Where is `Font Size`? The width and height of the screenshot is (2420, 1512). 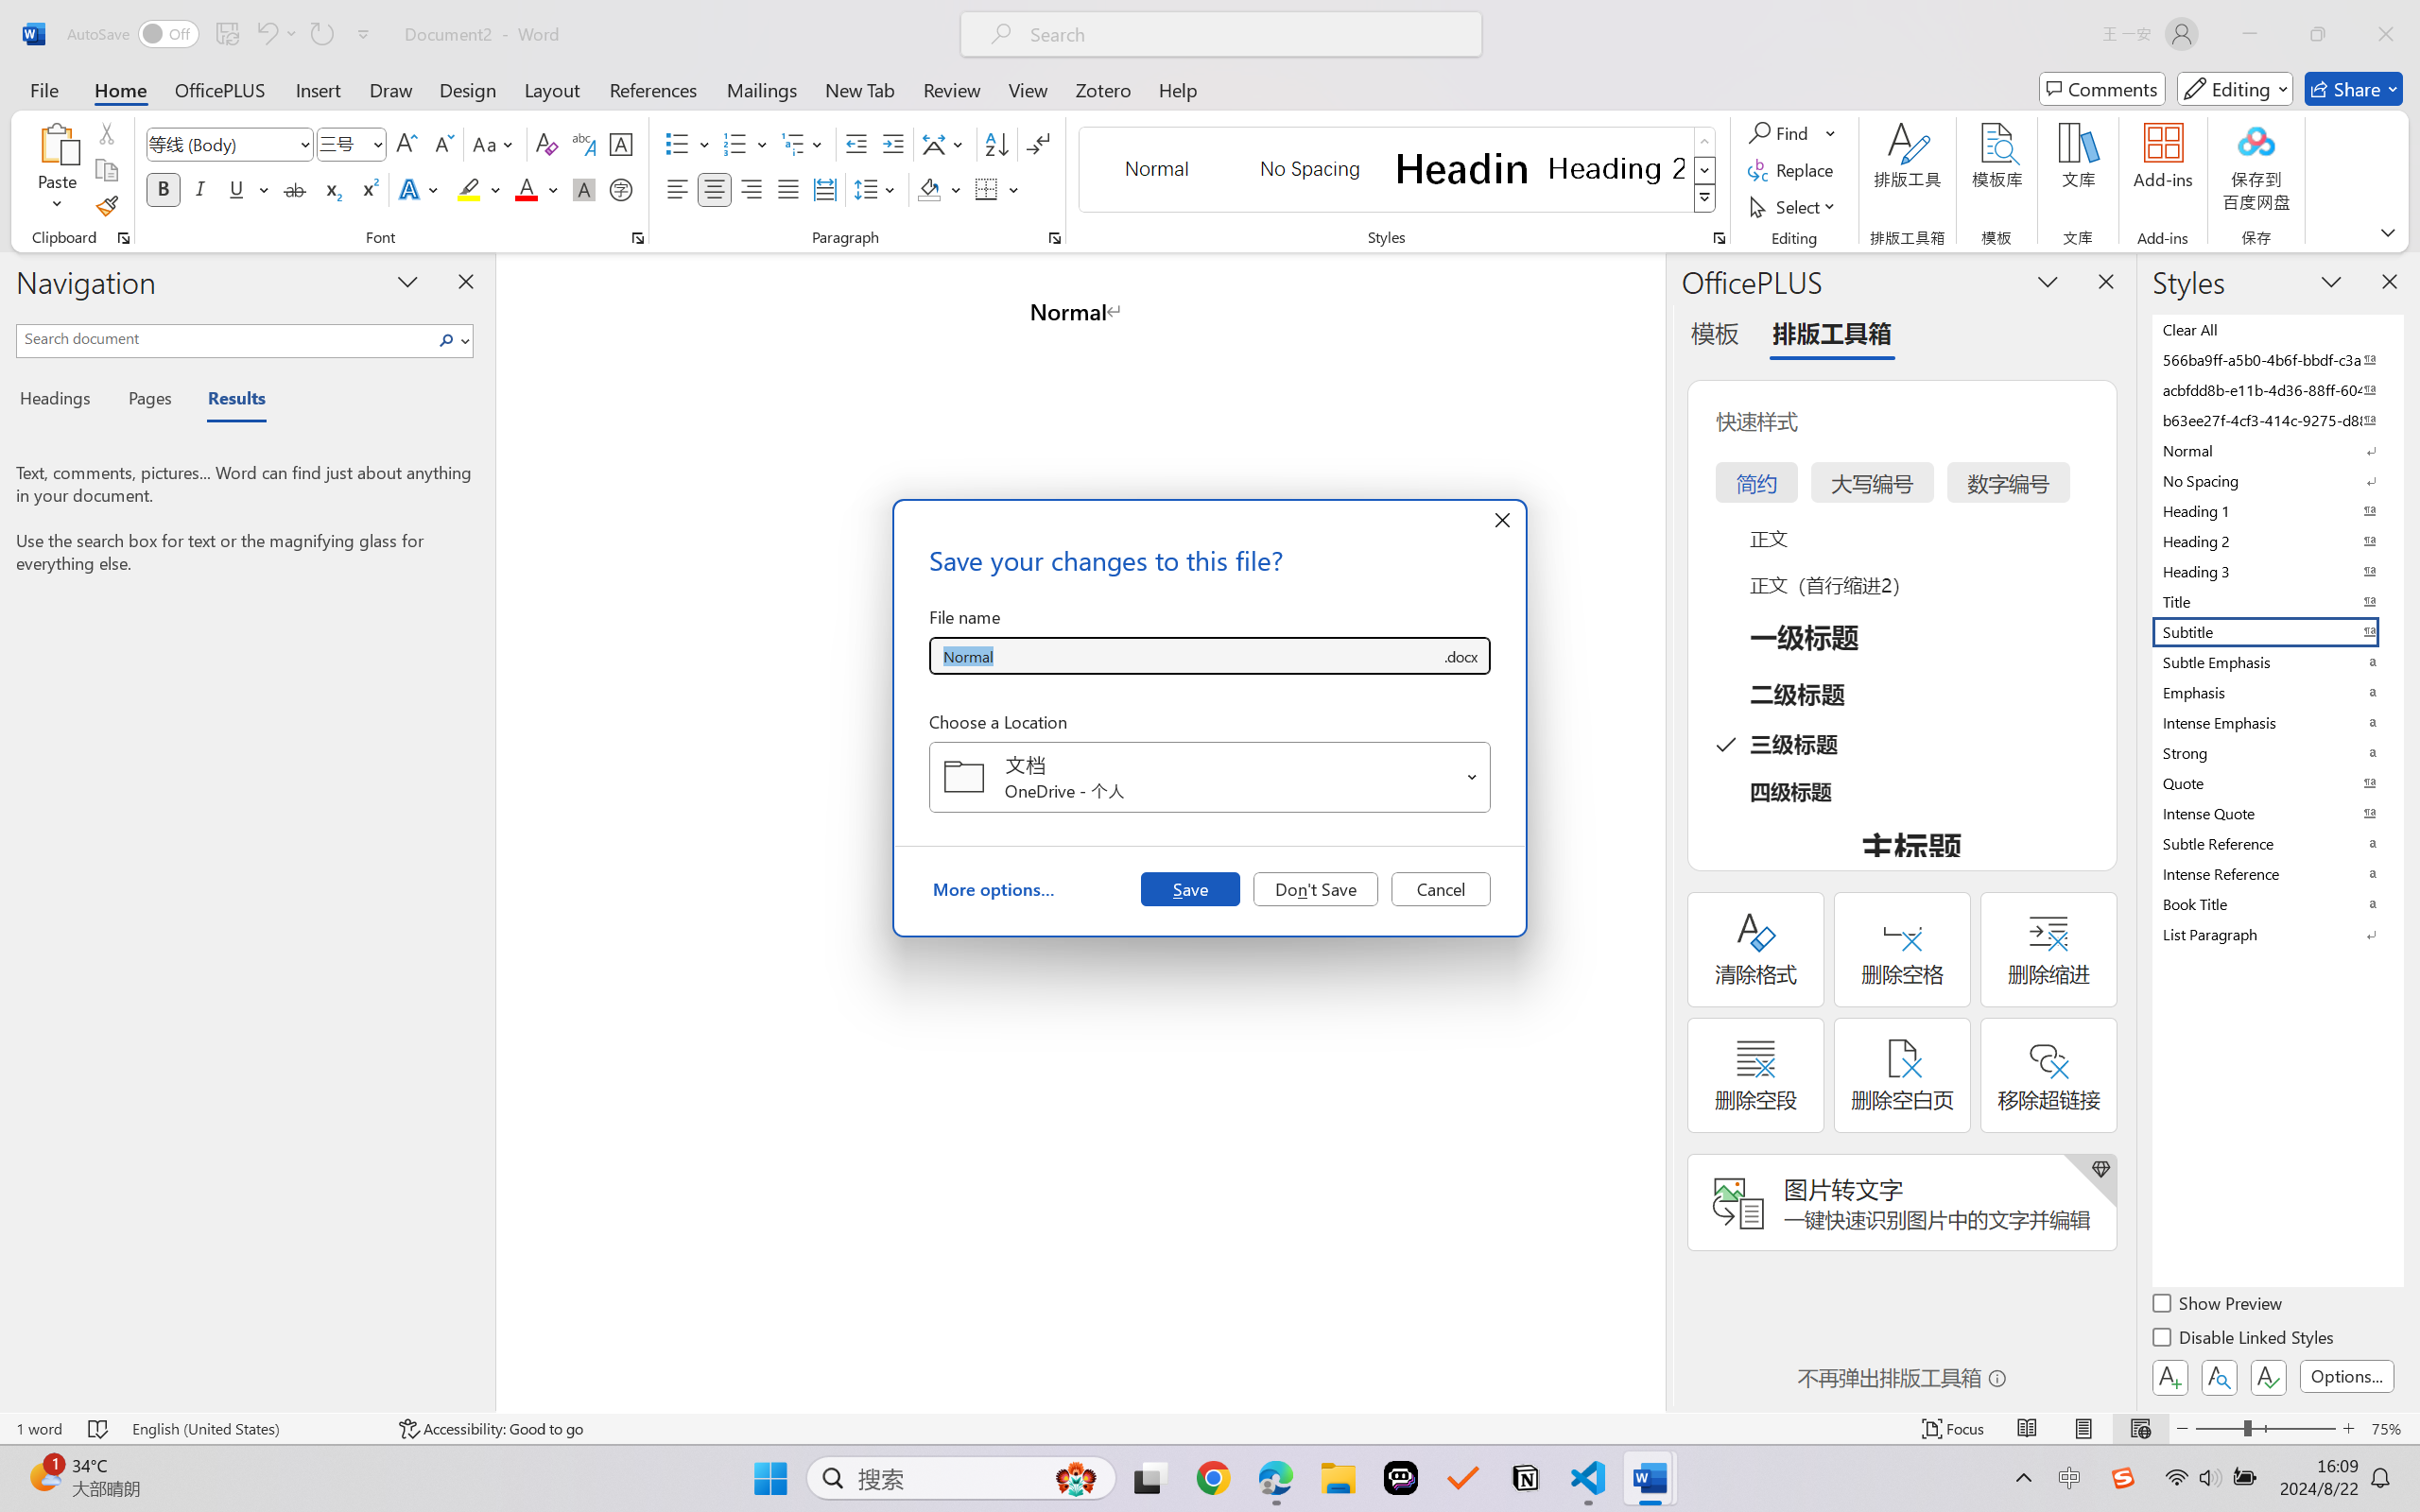
Font Size is located at coordinates (342, 144).